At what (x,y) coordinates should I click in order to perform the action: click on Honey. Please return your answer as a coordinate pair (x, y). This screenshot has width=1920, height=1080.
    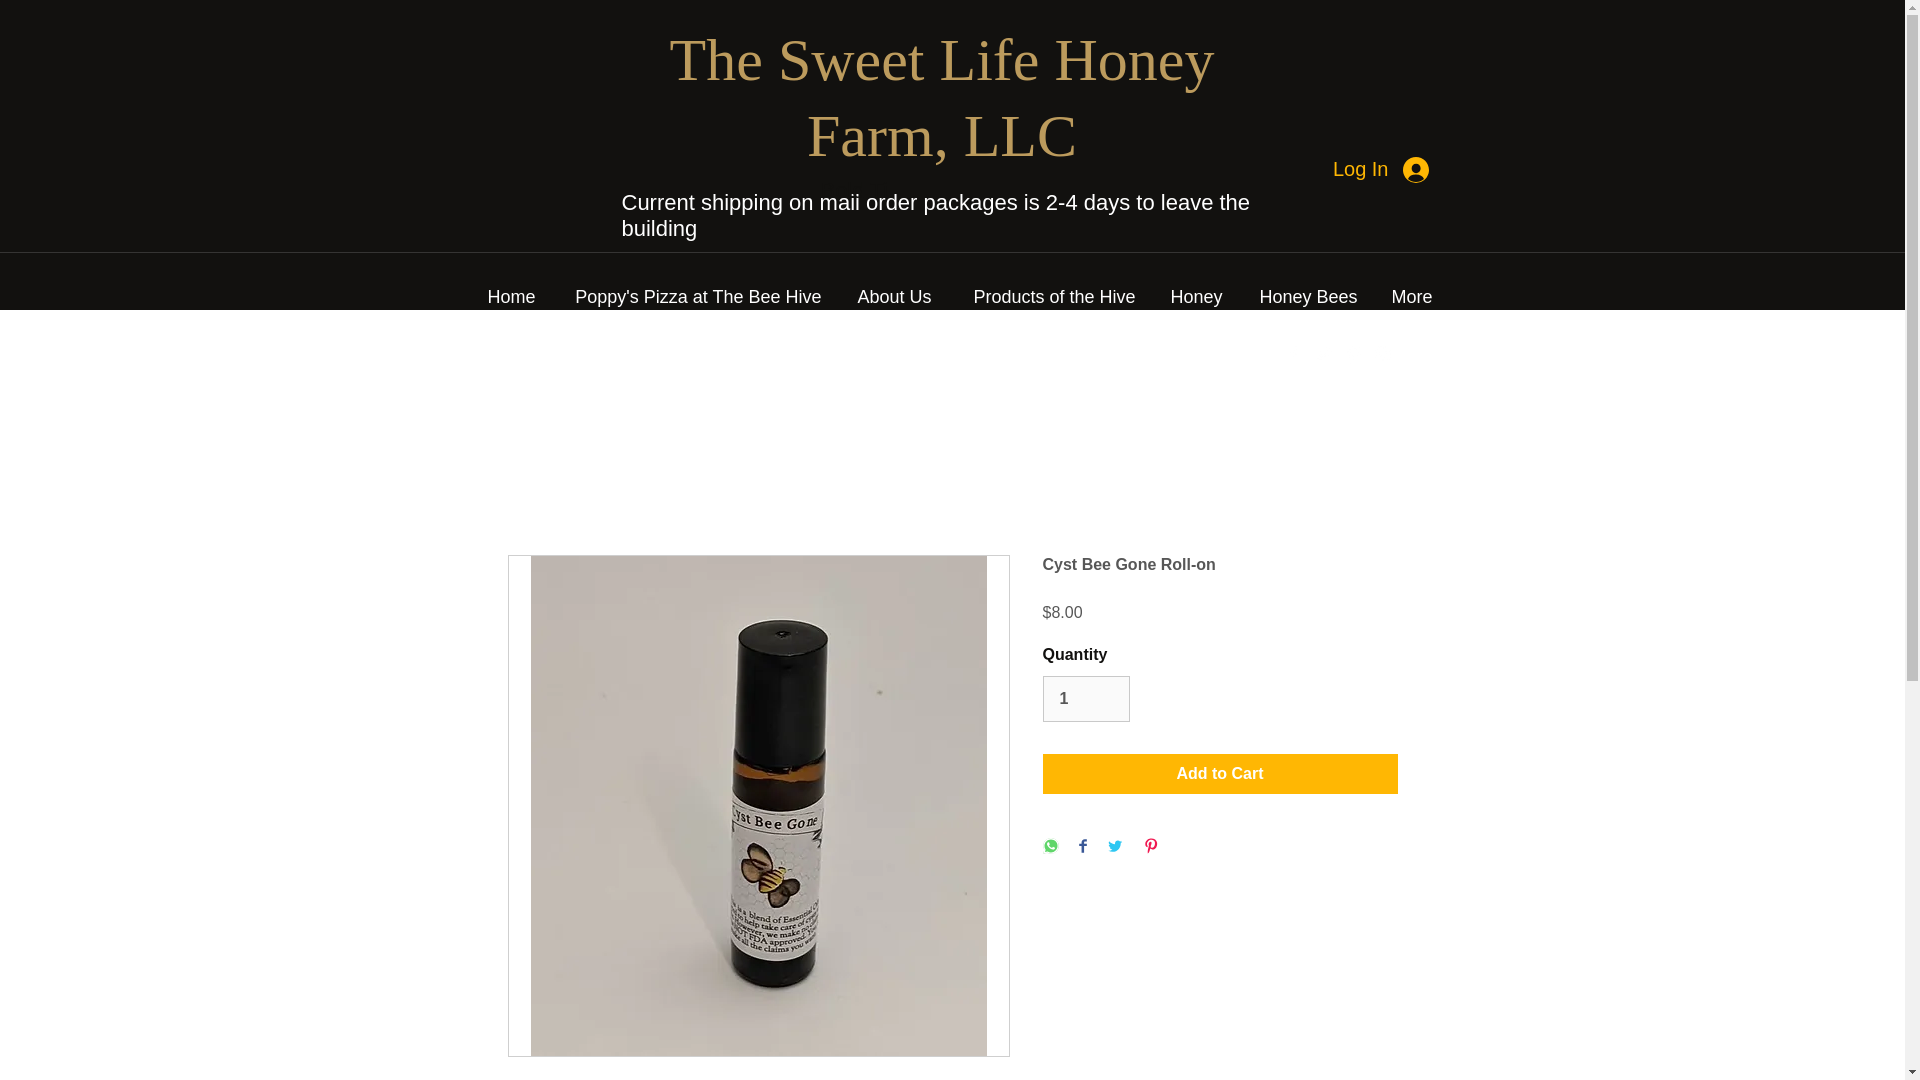
    Looking at the image, I should click on (1189, 296).